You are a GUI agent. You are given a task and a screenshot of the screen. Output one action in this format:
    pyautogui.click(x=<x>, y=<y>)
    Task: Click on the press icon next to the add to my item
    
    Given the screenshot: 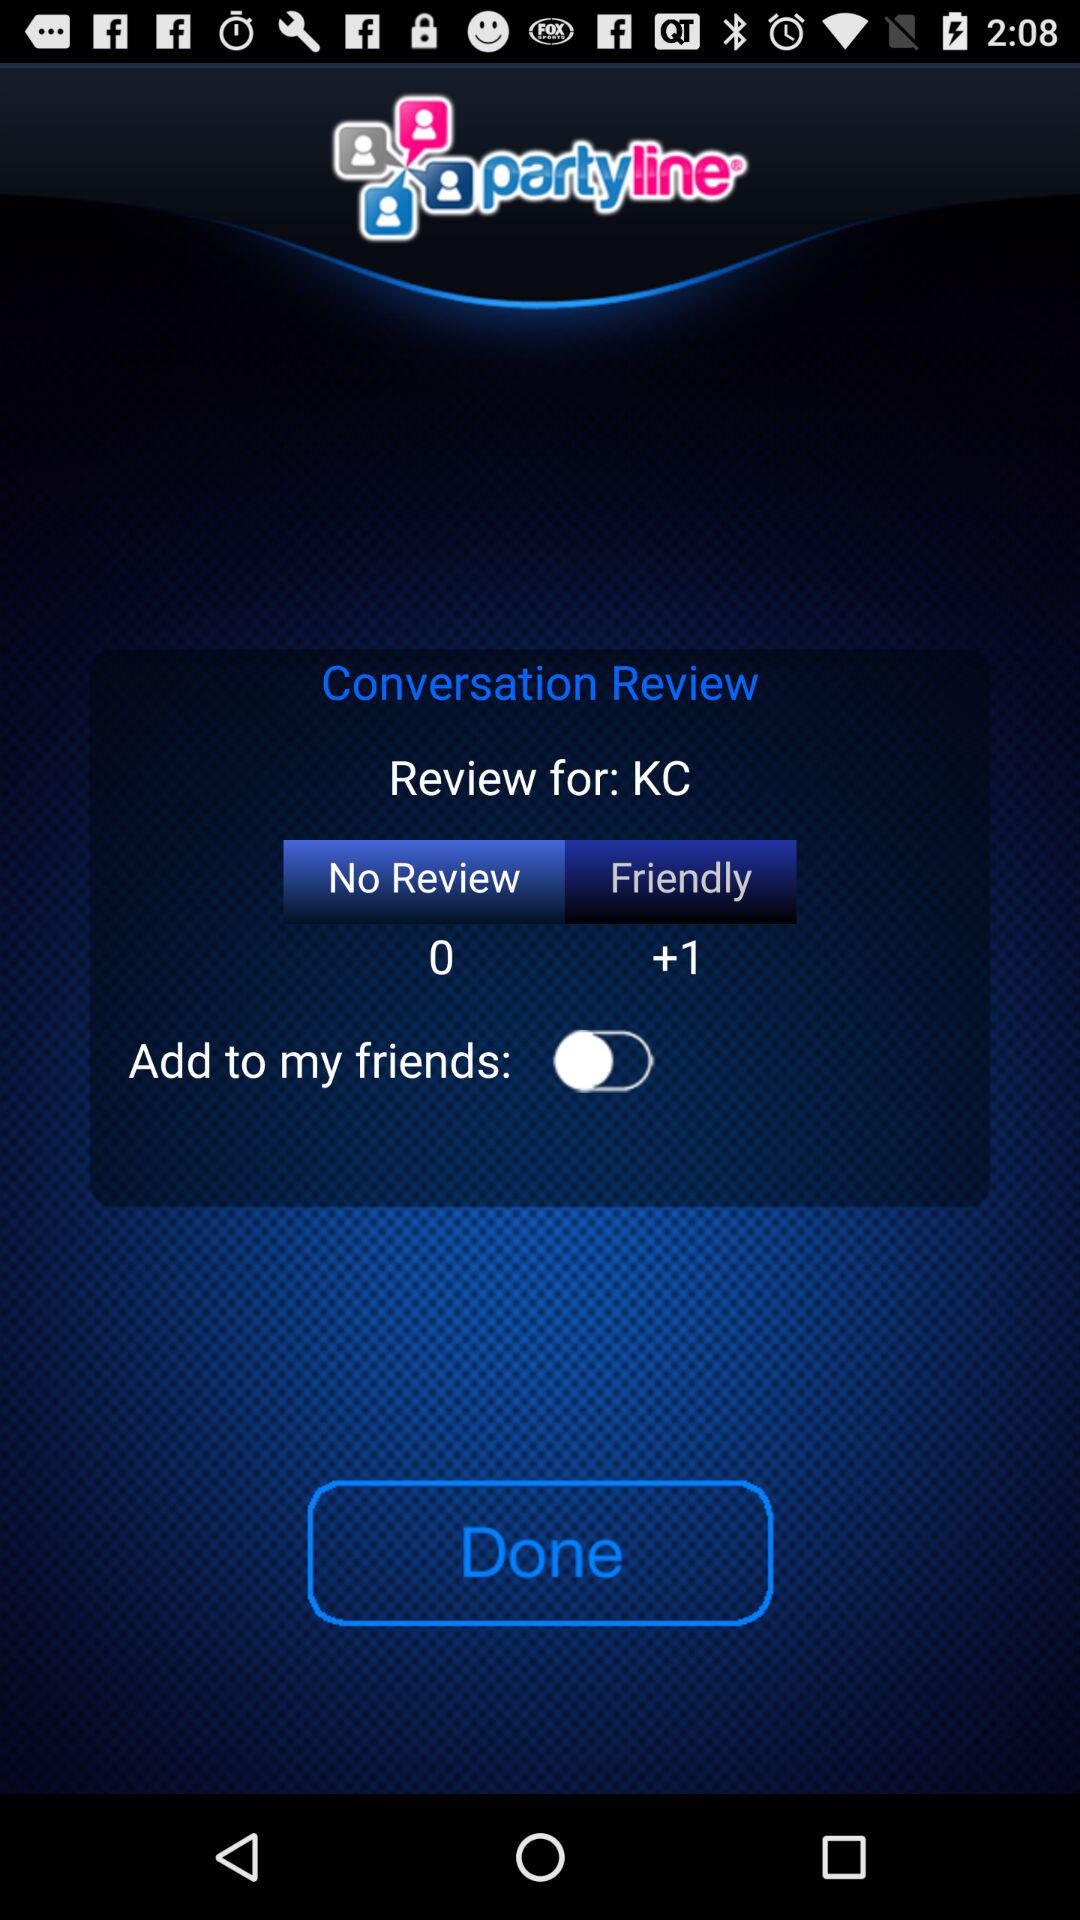 What is the action you would take?
    pyautogui.click(x=604, y=1060)
    